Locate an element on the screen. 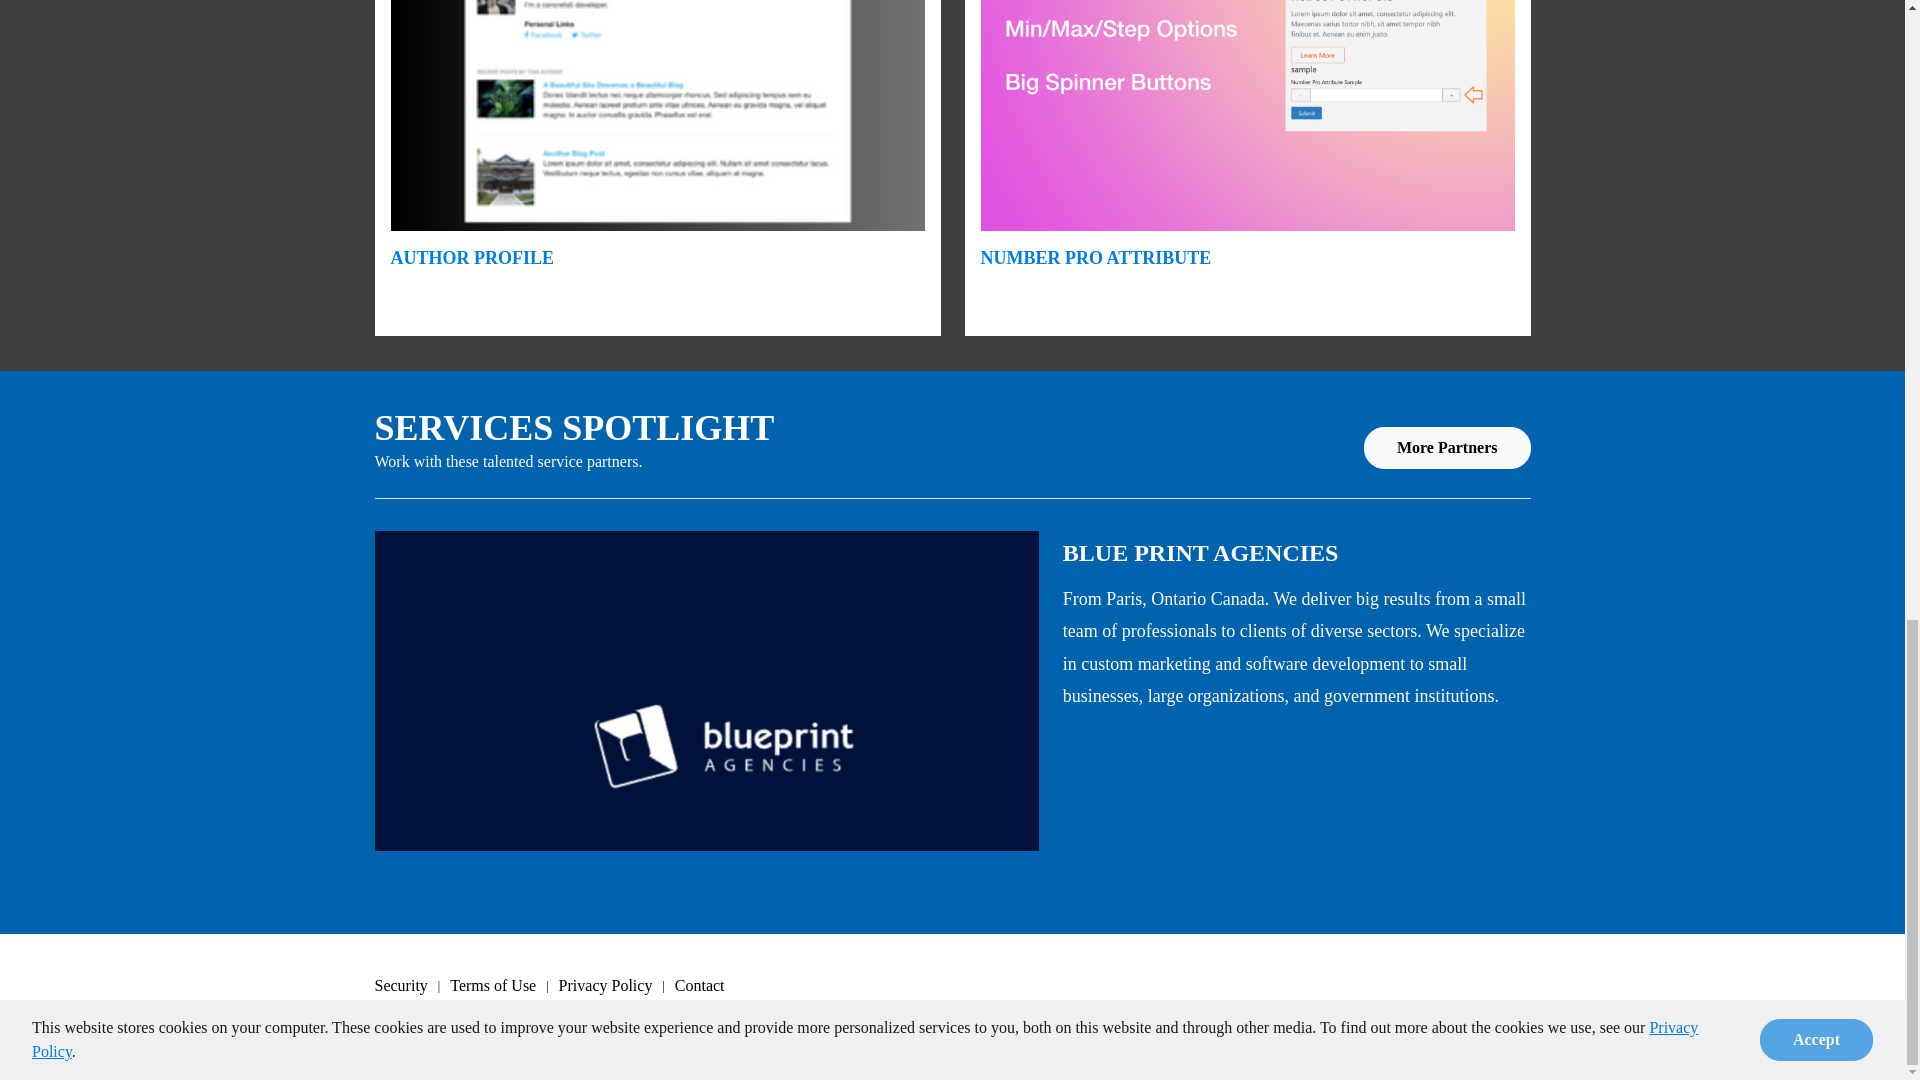  AUTHOR PROFILE is located at coordinates (472, 258).